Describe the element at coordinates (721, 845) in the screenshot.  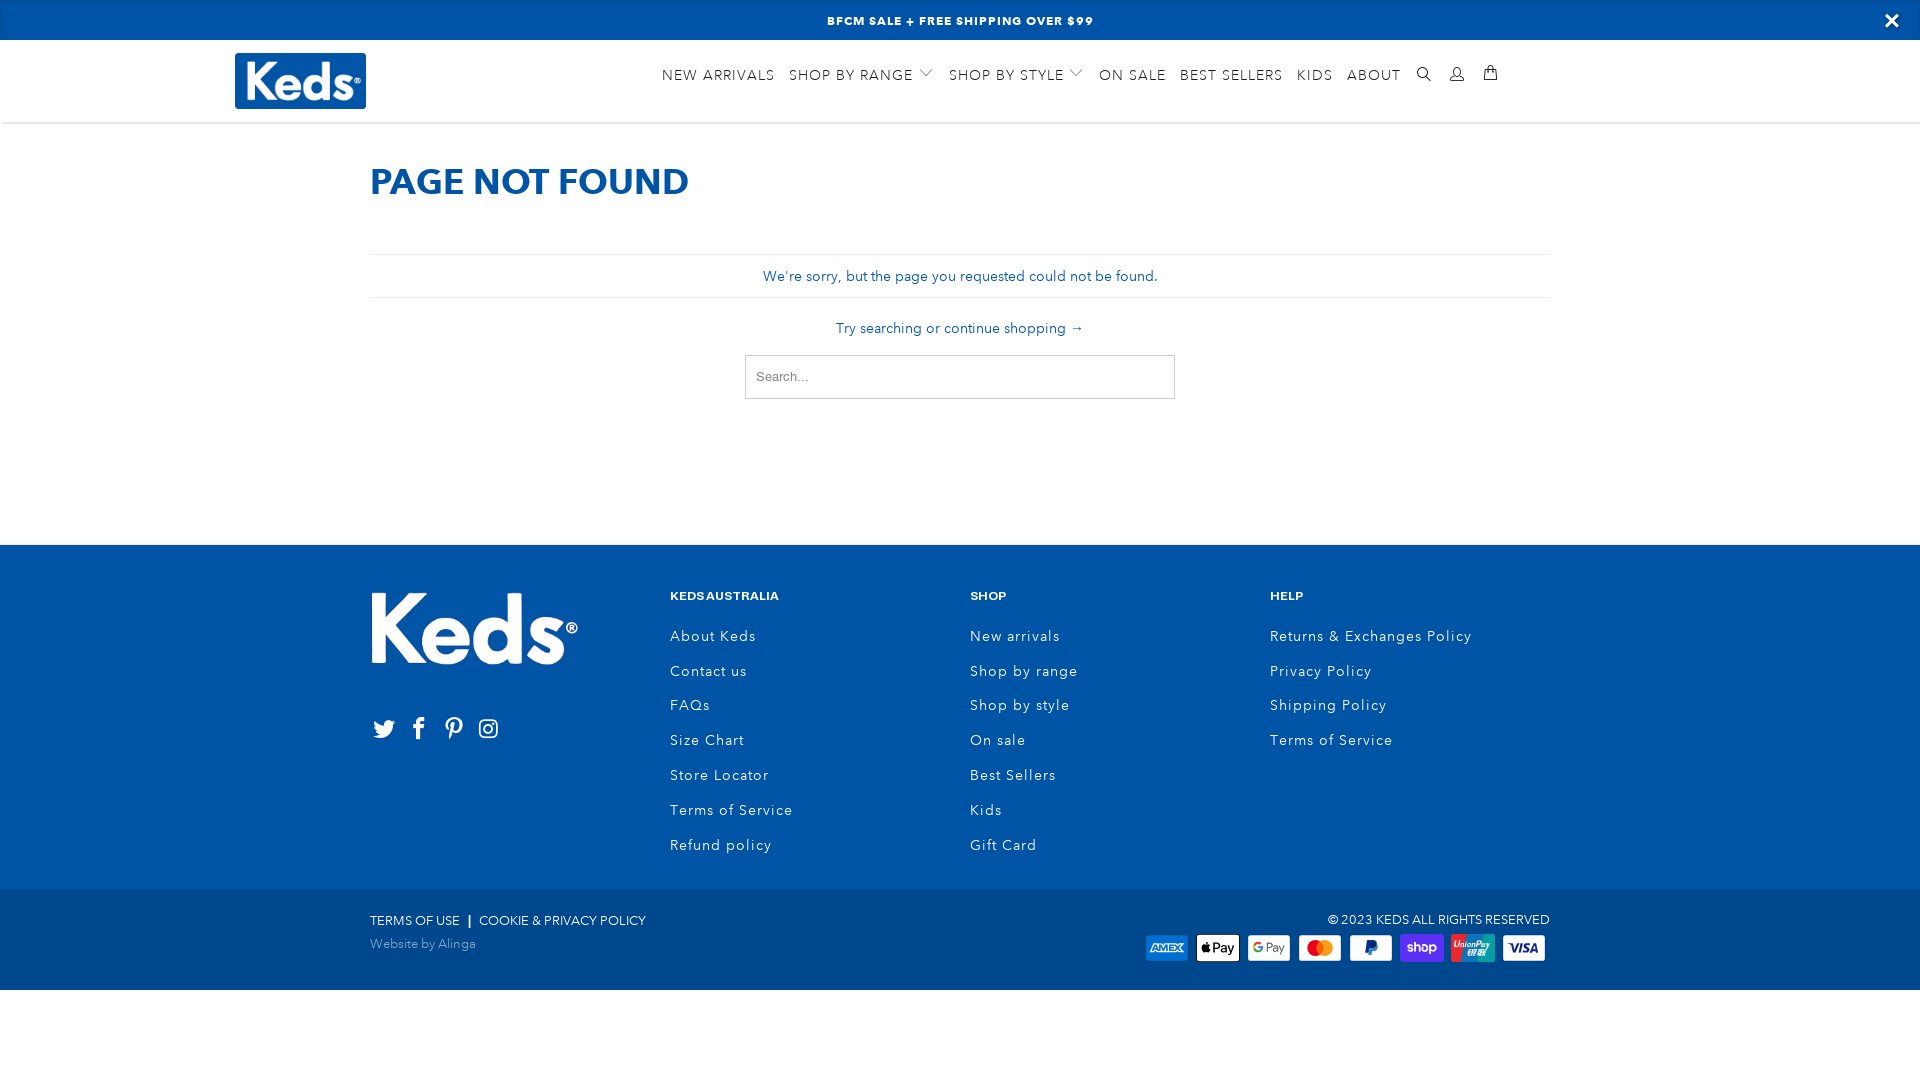
I see `Refund policy` at that location.